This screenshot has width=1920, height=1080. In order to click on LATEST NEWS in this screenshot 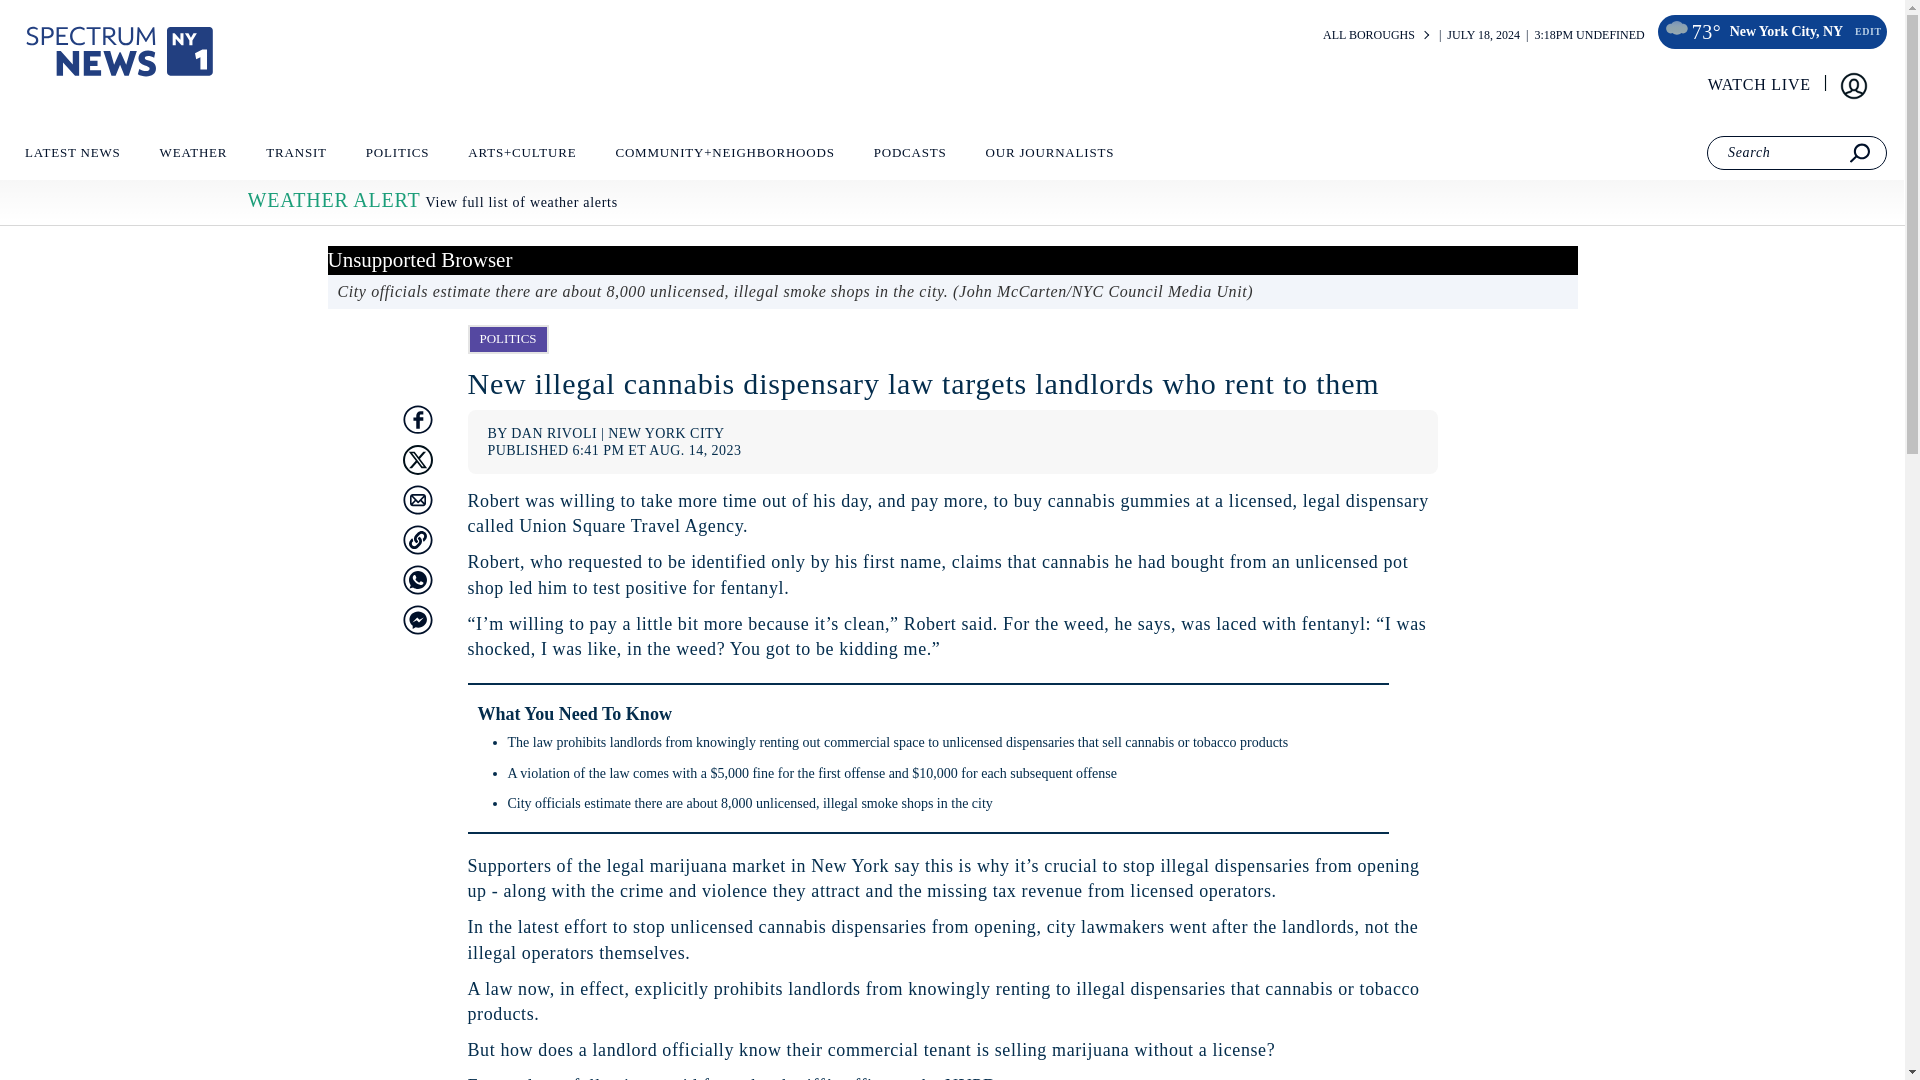, I will do `click(72, 157)`.